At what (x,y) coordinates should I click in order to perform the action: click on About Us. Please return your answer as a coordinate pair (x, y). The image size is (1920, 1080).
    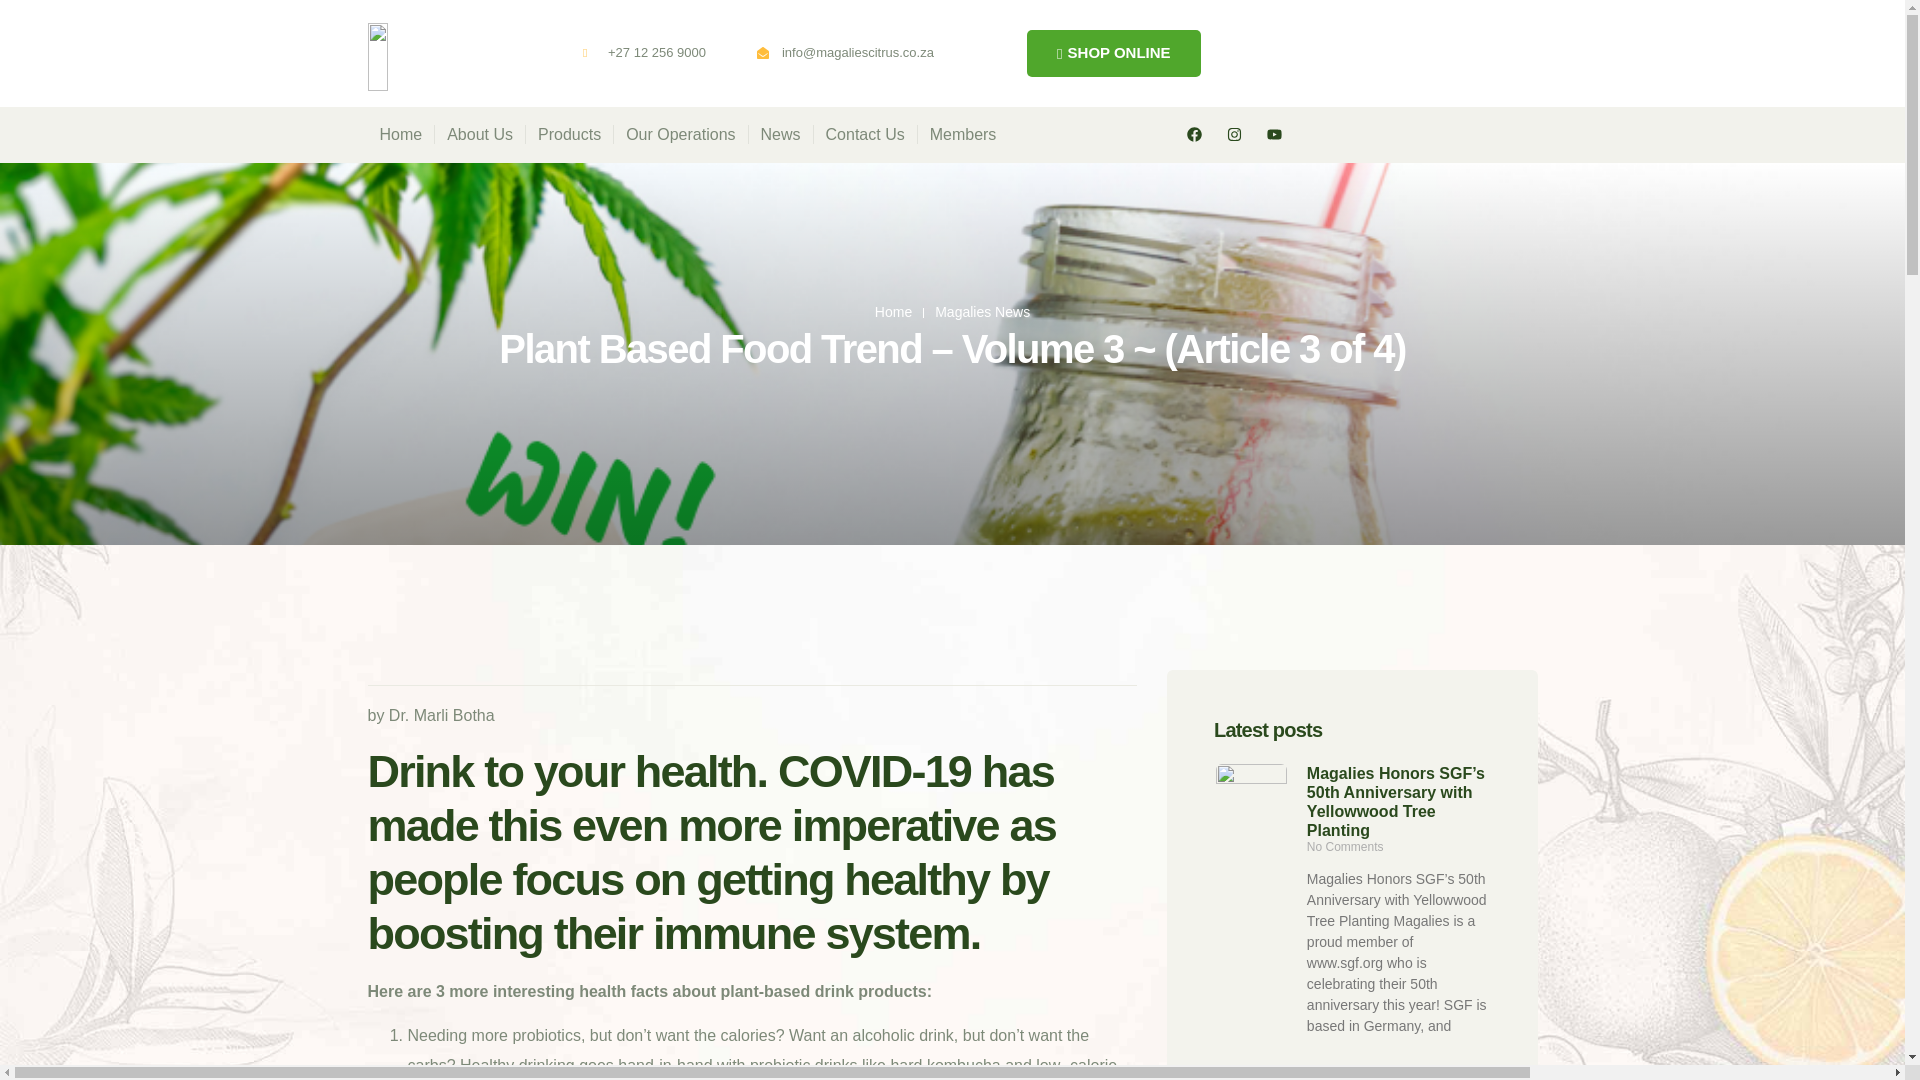
    Looking at the image, I should click on (480, 134).